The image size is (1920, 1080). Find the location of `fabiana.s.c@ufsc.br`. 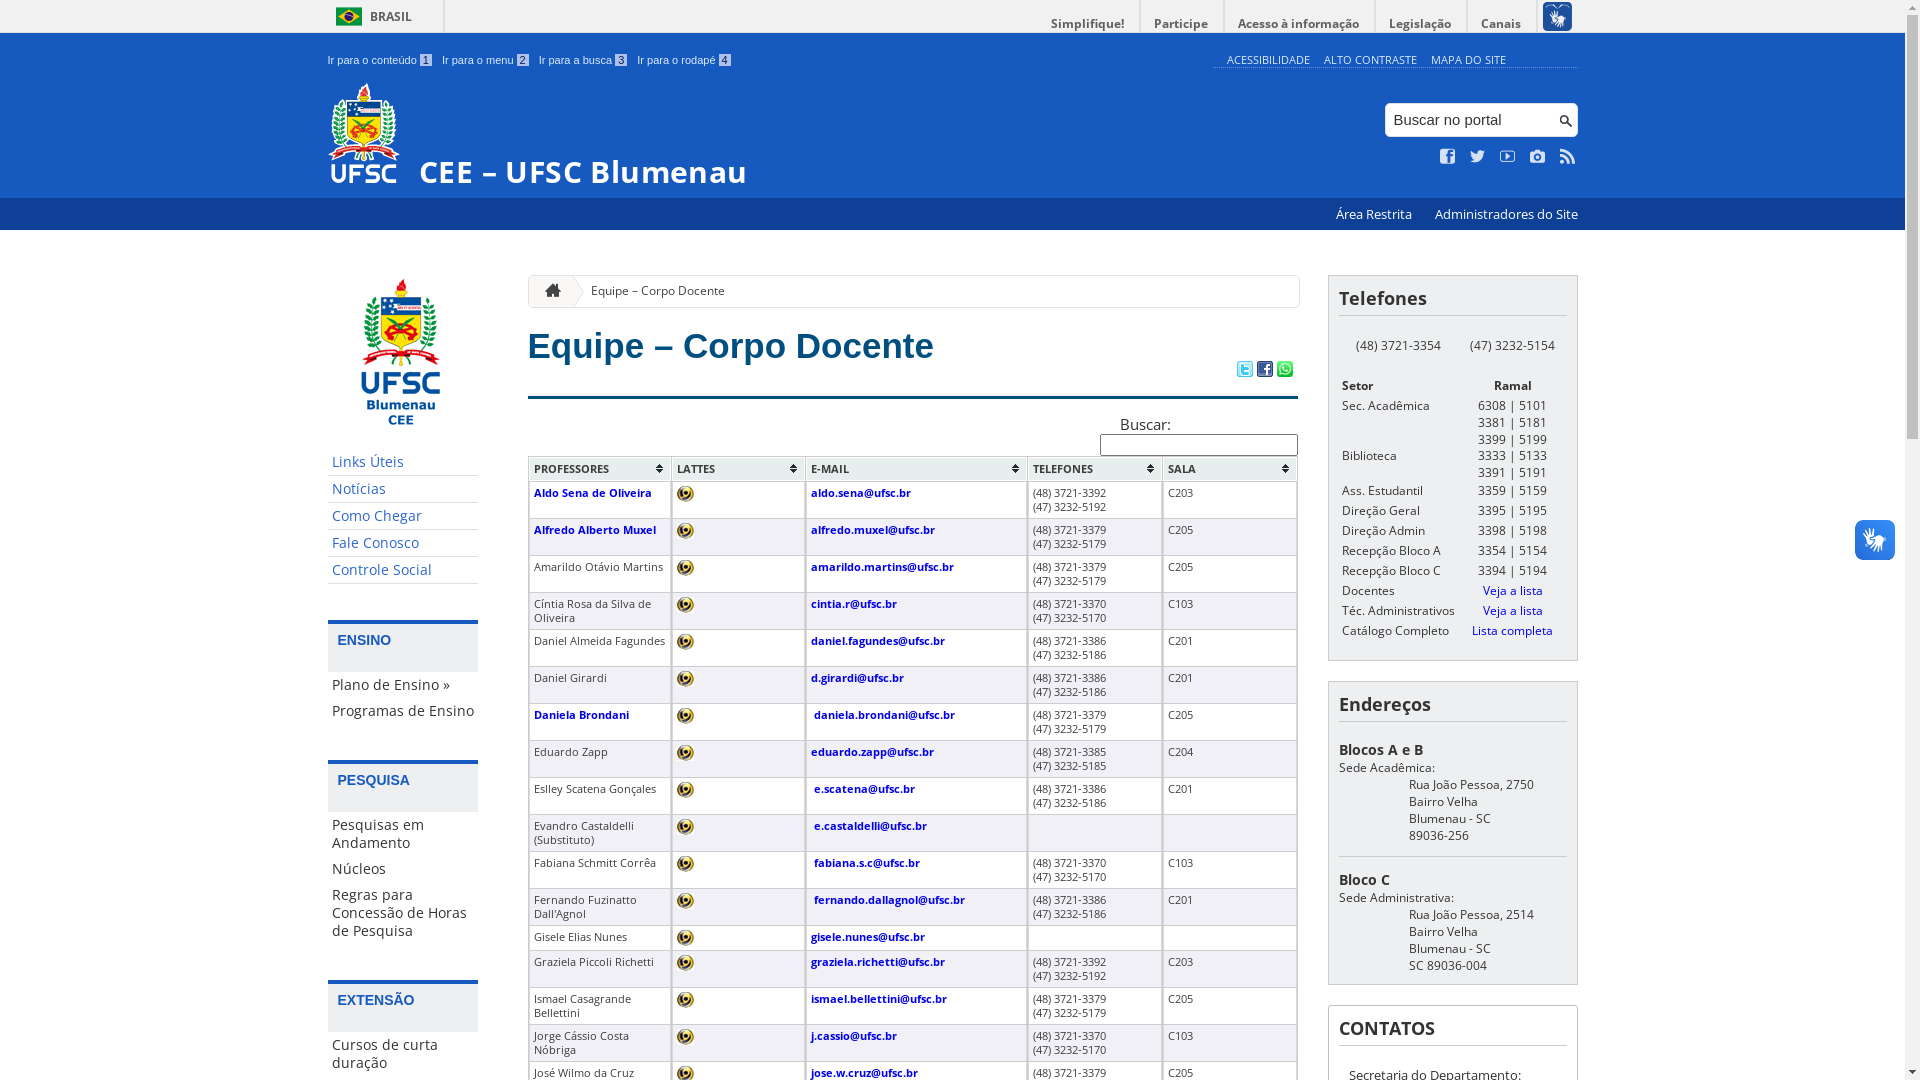

fabiana.s.c@ufsc.br is located at coordinates (867, 863).